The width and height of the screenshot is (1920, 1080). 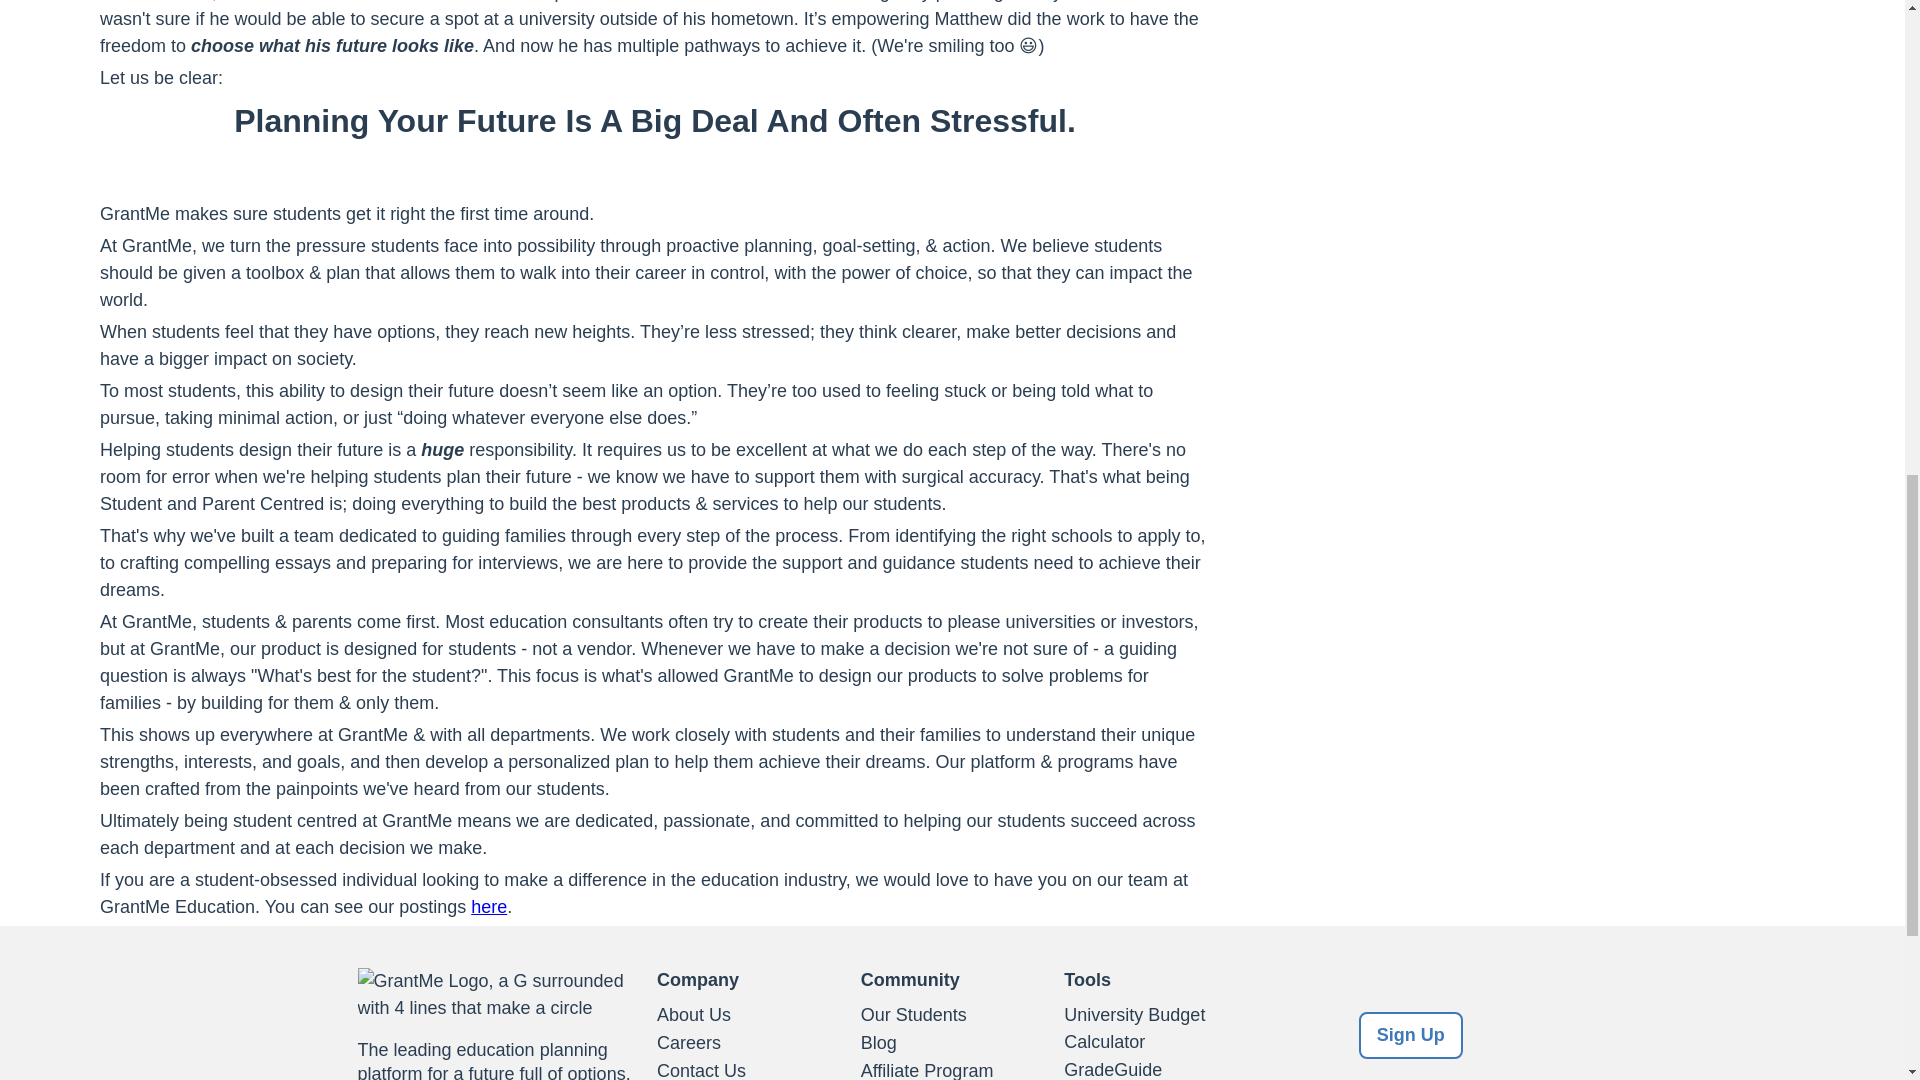 What do you see at coordinates (952, 1069) in the screenshot?
I see `Affiliate Program` at bounding box center [952, 1069].